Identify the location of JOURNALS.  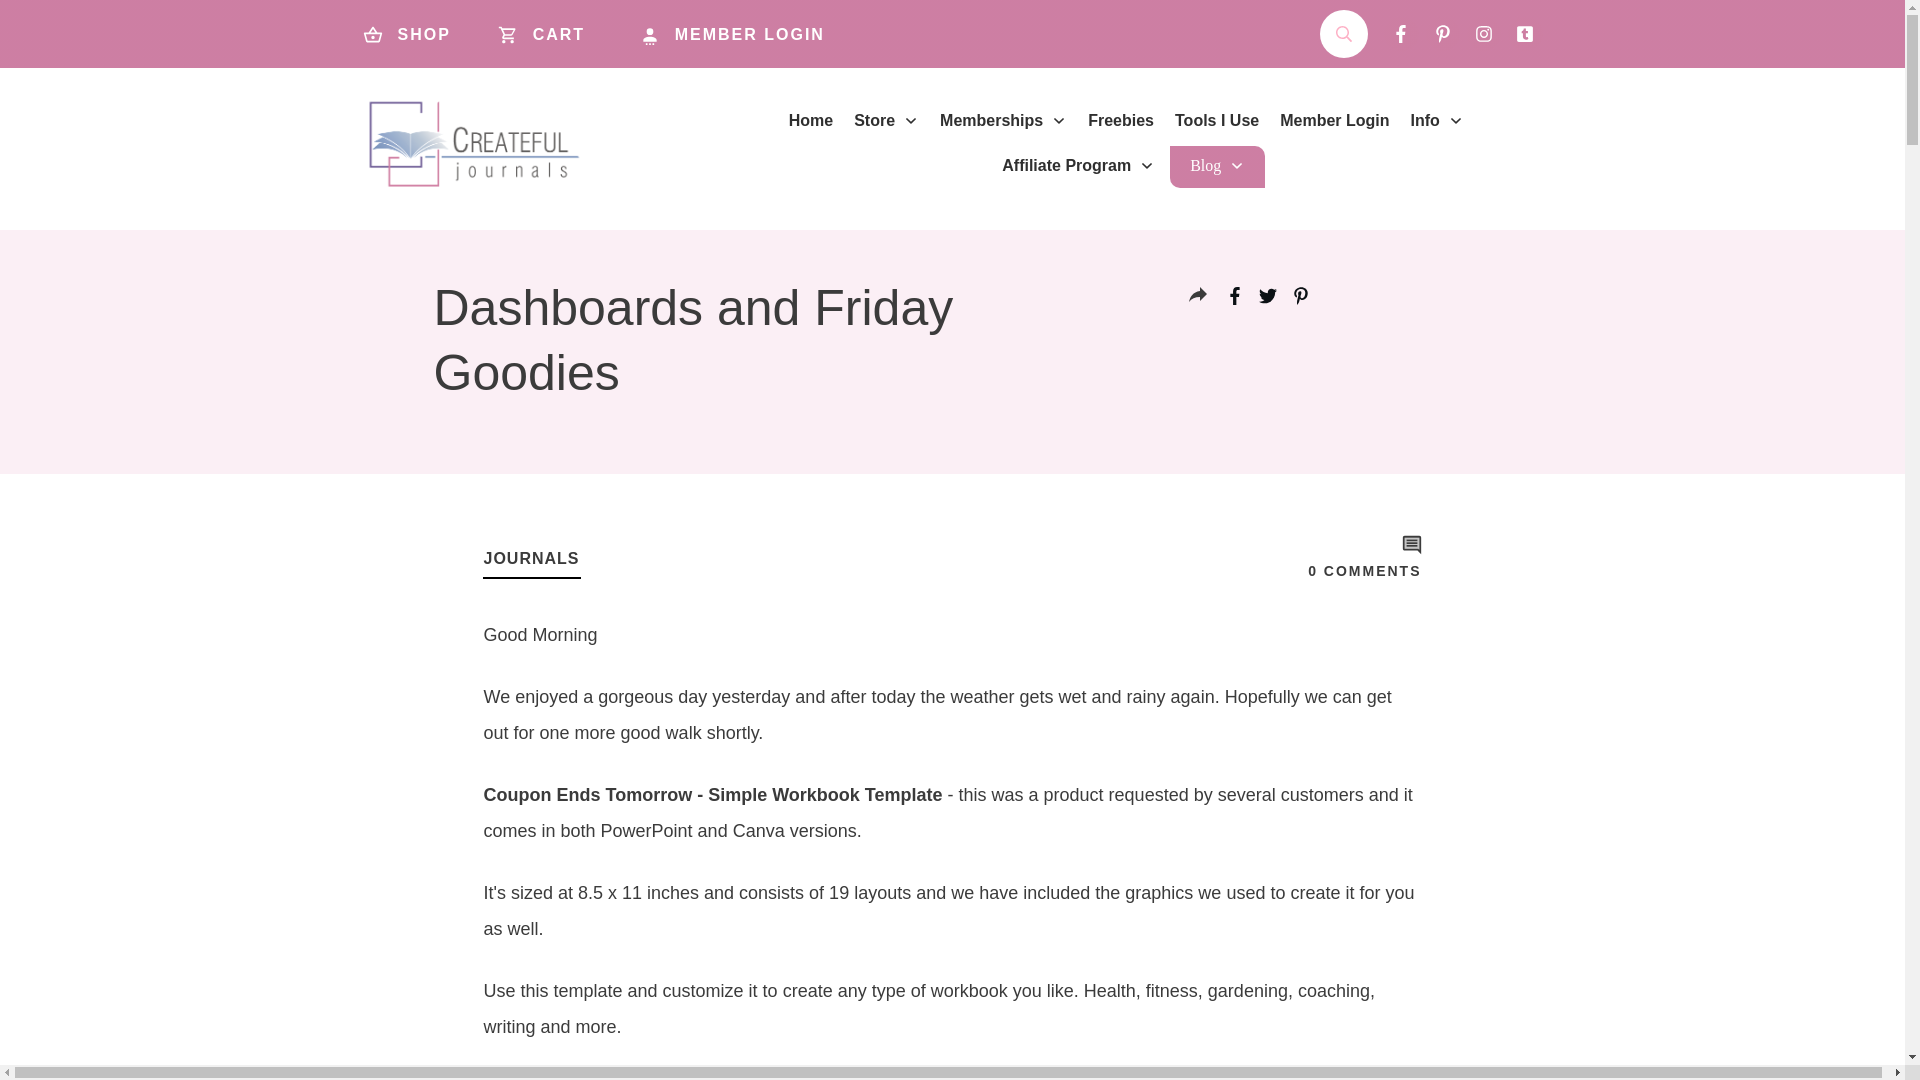
(531, 558).